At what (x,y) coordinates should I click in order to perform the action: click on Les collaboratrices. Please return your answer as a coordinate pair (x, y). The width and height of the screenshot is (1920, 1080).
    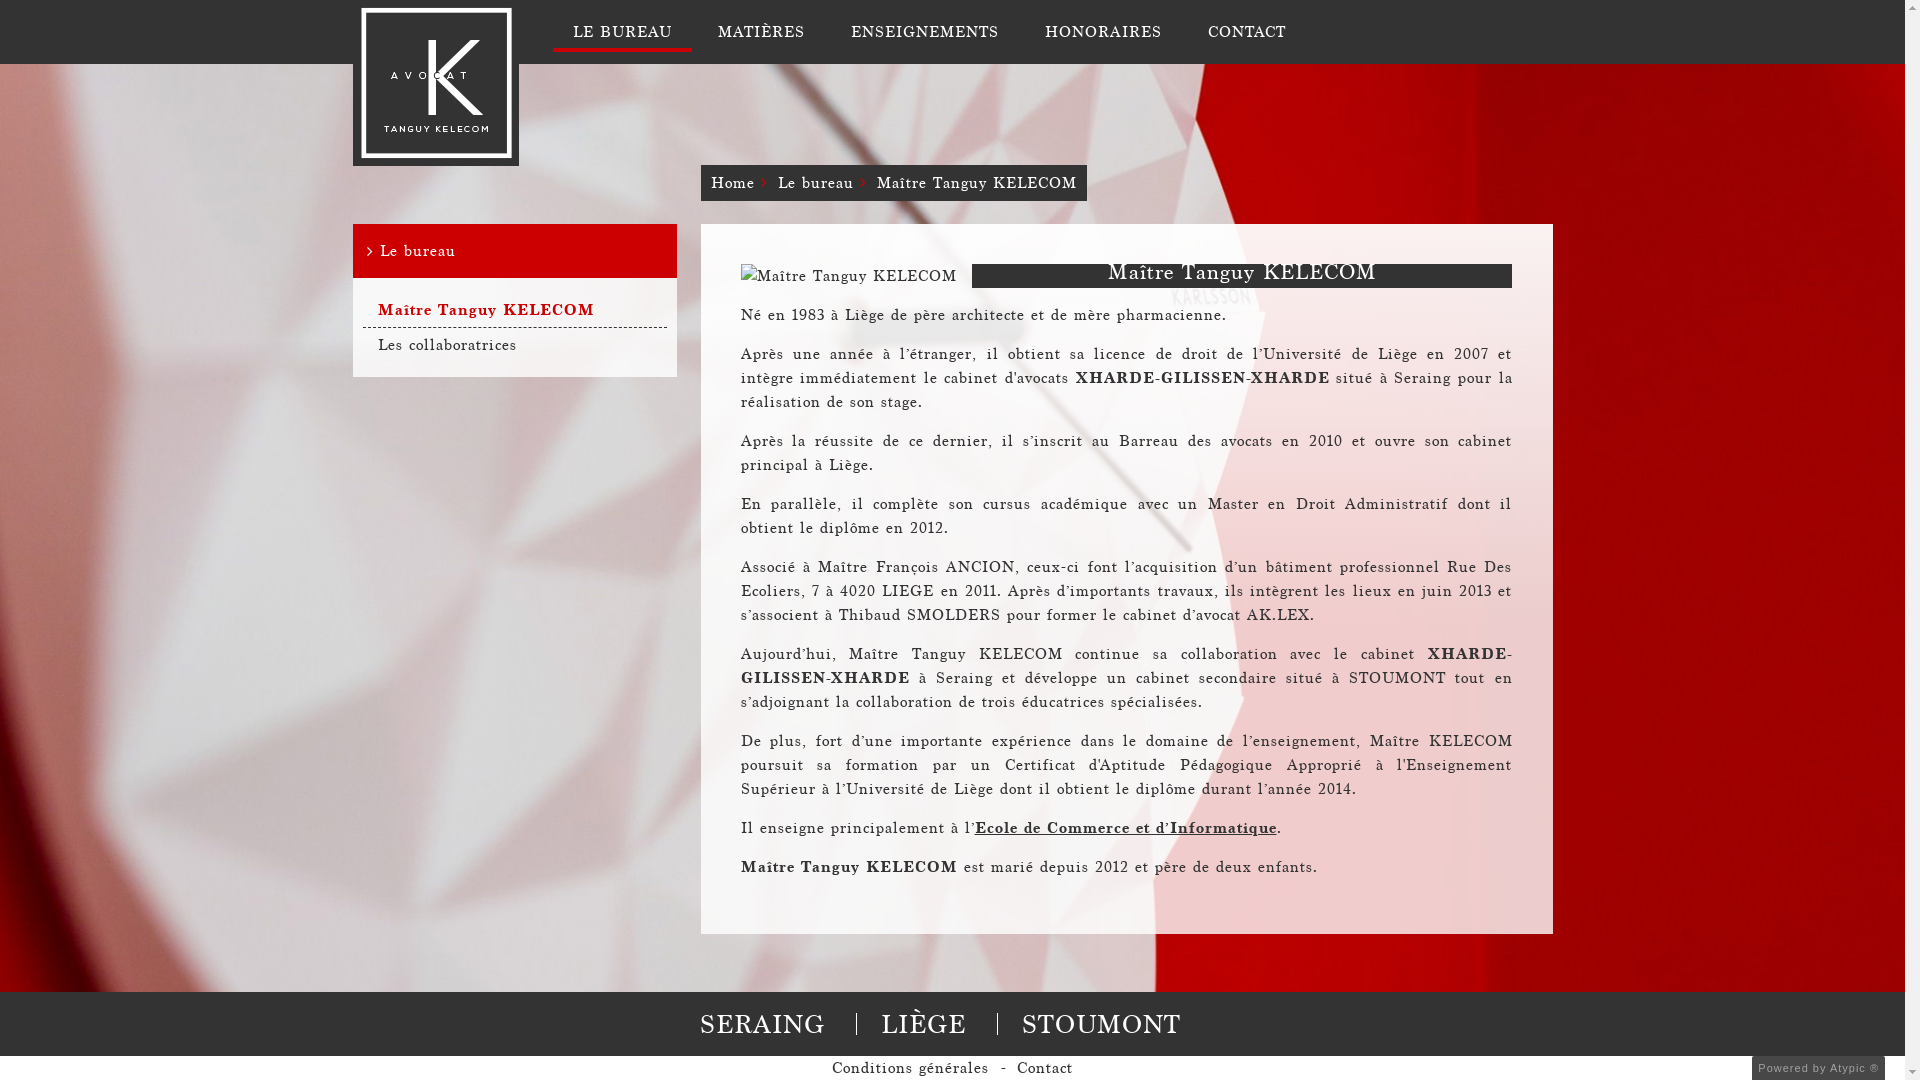
    Looking at the image, I should click on (514, 344).